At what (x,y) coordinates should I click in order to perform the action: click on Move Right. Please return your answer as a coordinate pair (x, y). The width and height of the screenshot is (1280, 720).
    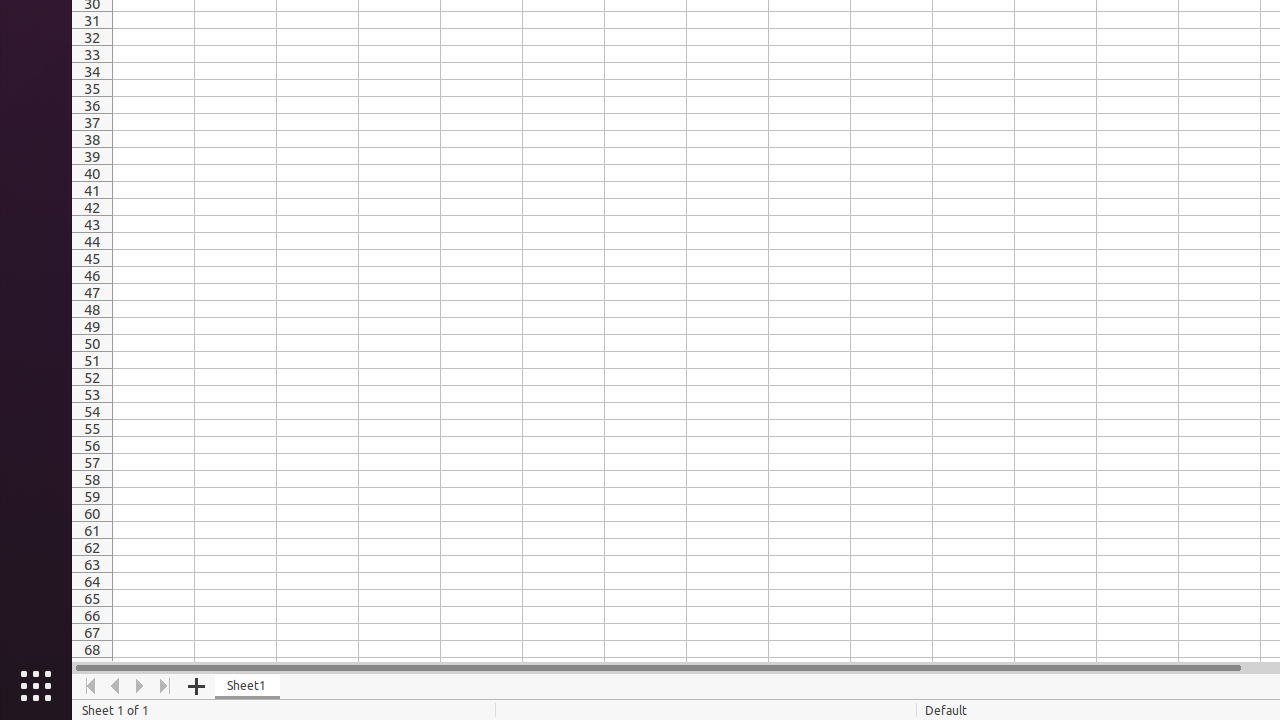
    Looking at the image, I should click on (140, 686).